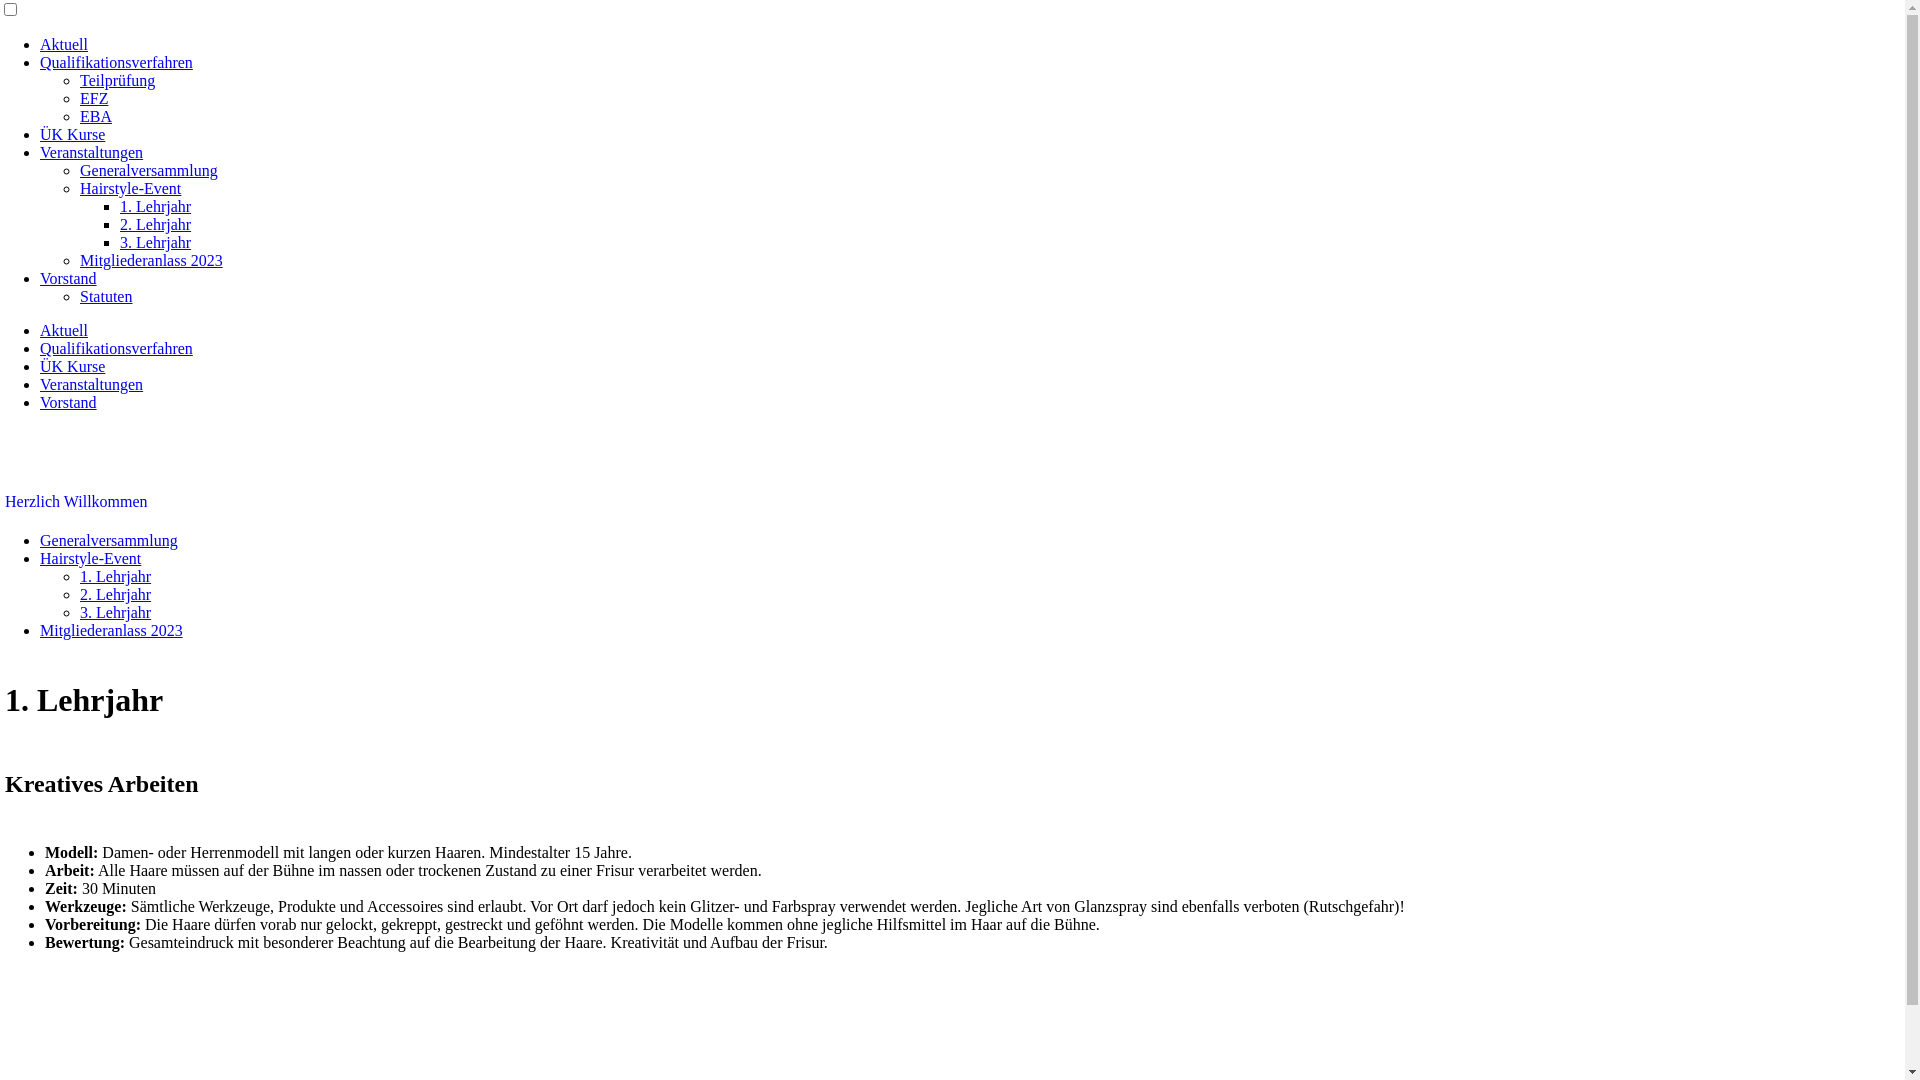 This screenshot has width=1920, height=1080. What do you see at coordinates (149, 170) in the screenshot?
I see `Generalversammlung` at bounding box center [149, 170].